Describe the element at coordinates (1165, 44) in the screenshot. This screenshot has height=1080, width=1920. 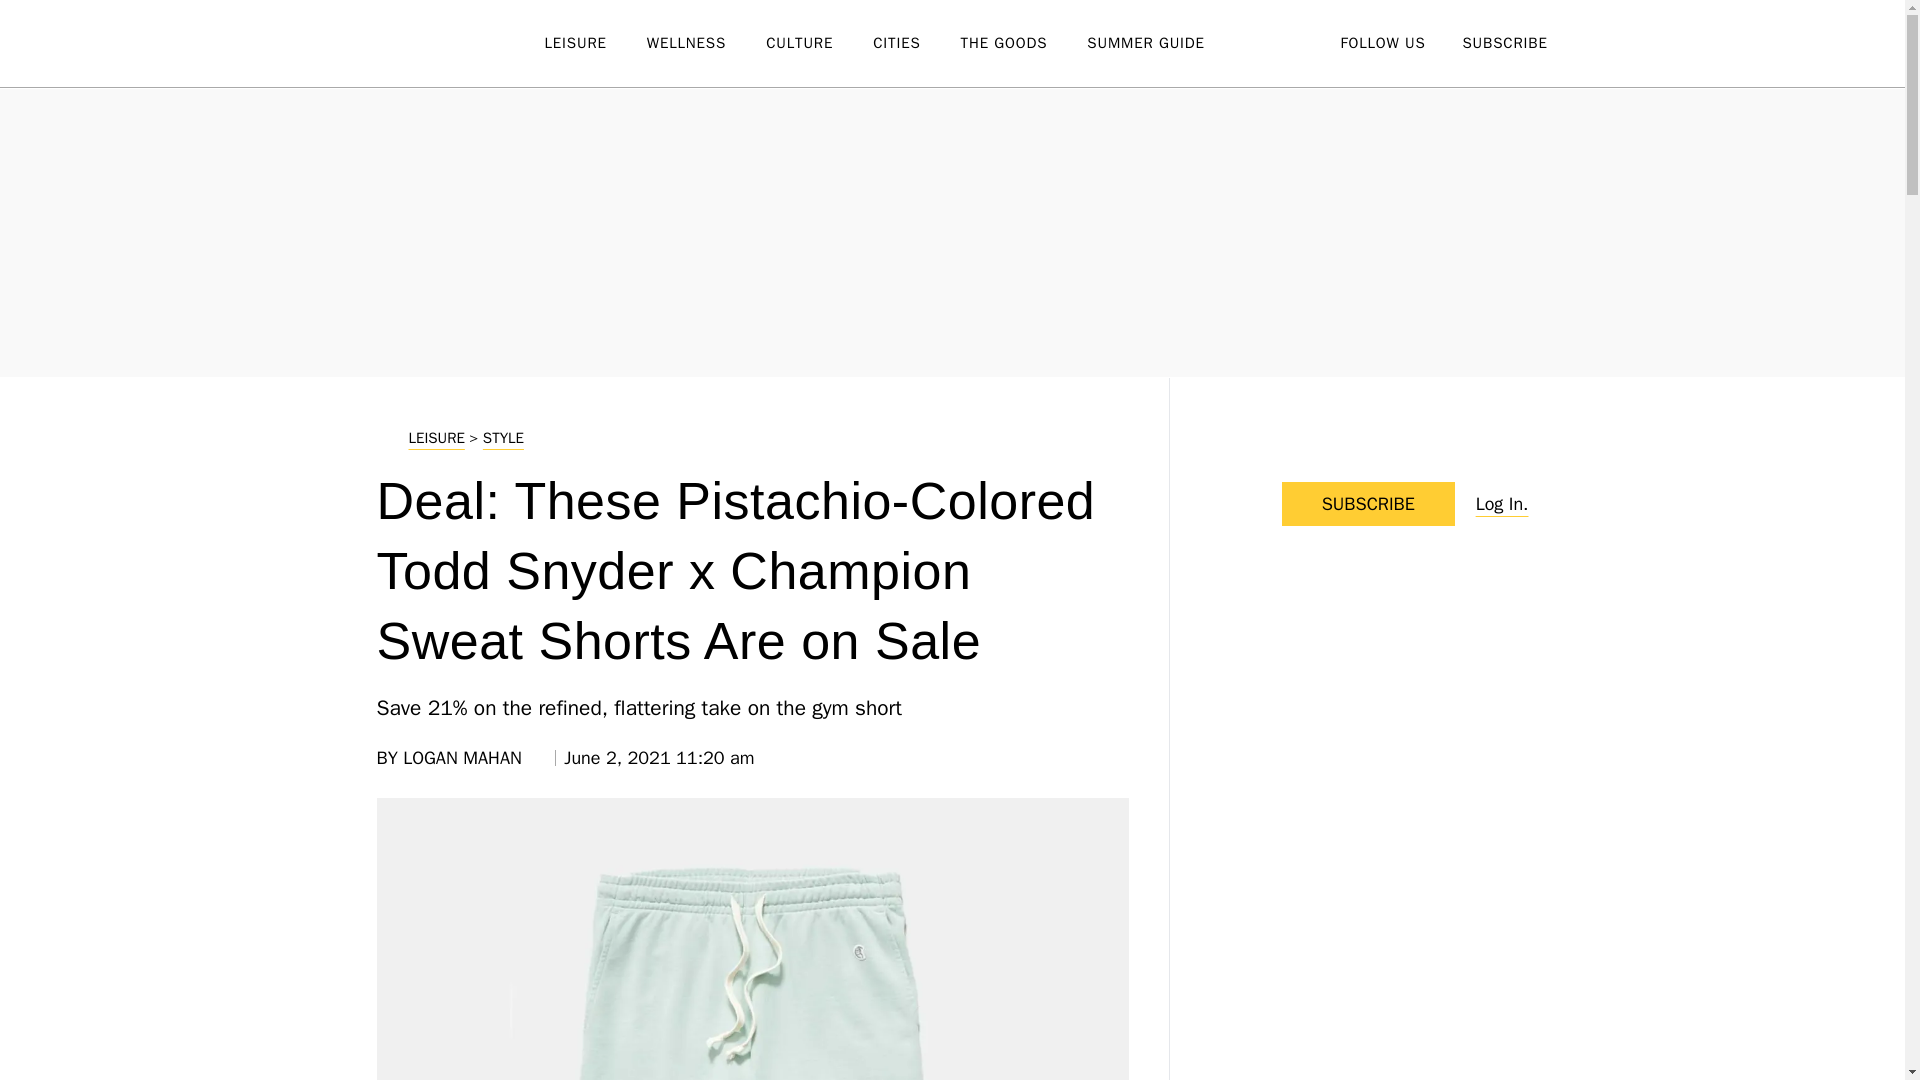
I see `SUMMER GUIDE` at that location.